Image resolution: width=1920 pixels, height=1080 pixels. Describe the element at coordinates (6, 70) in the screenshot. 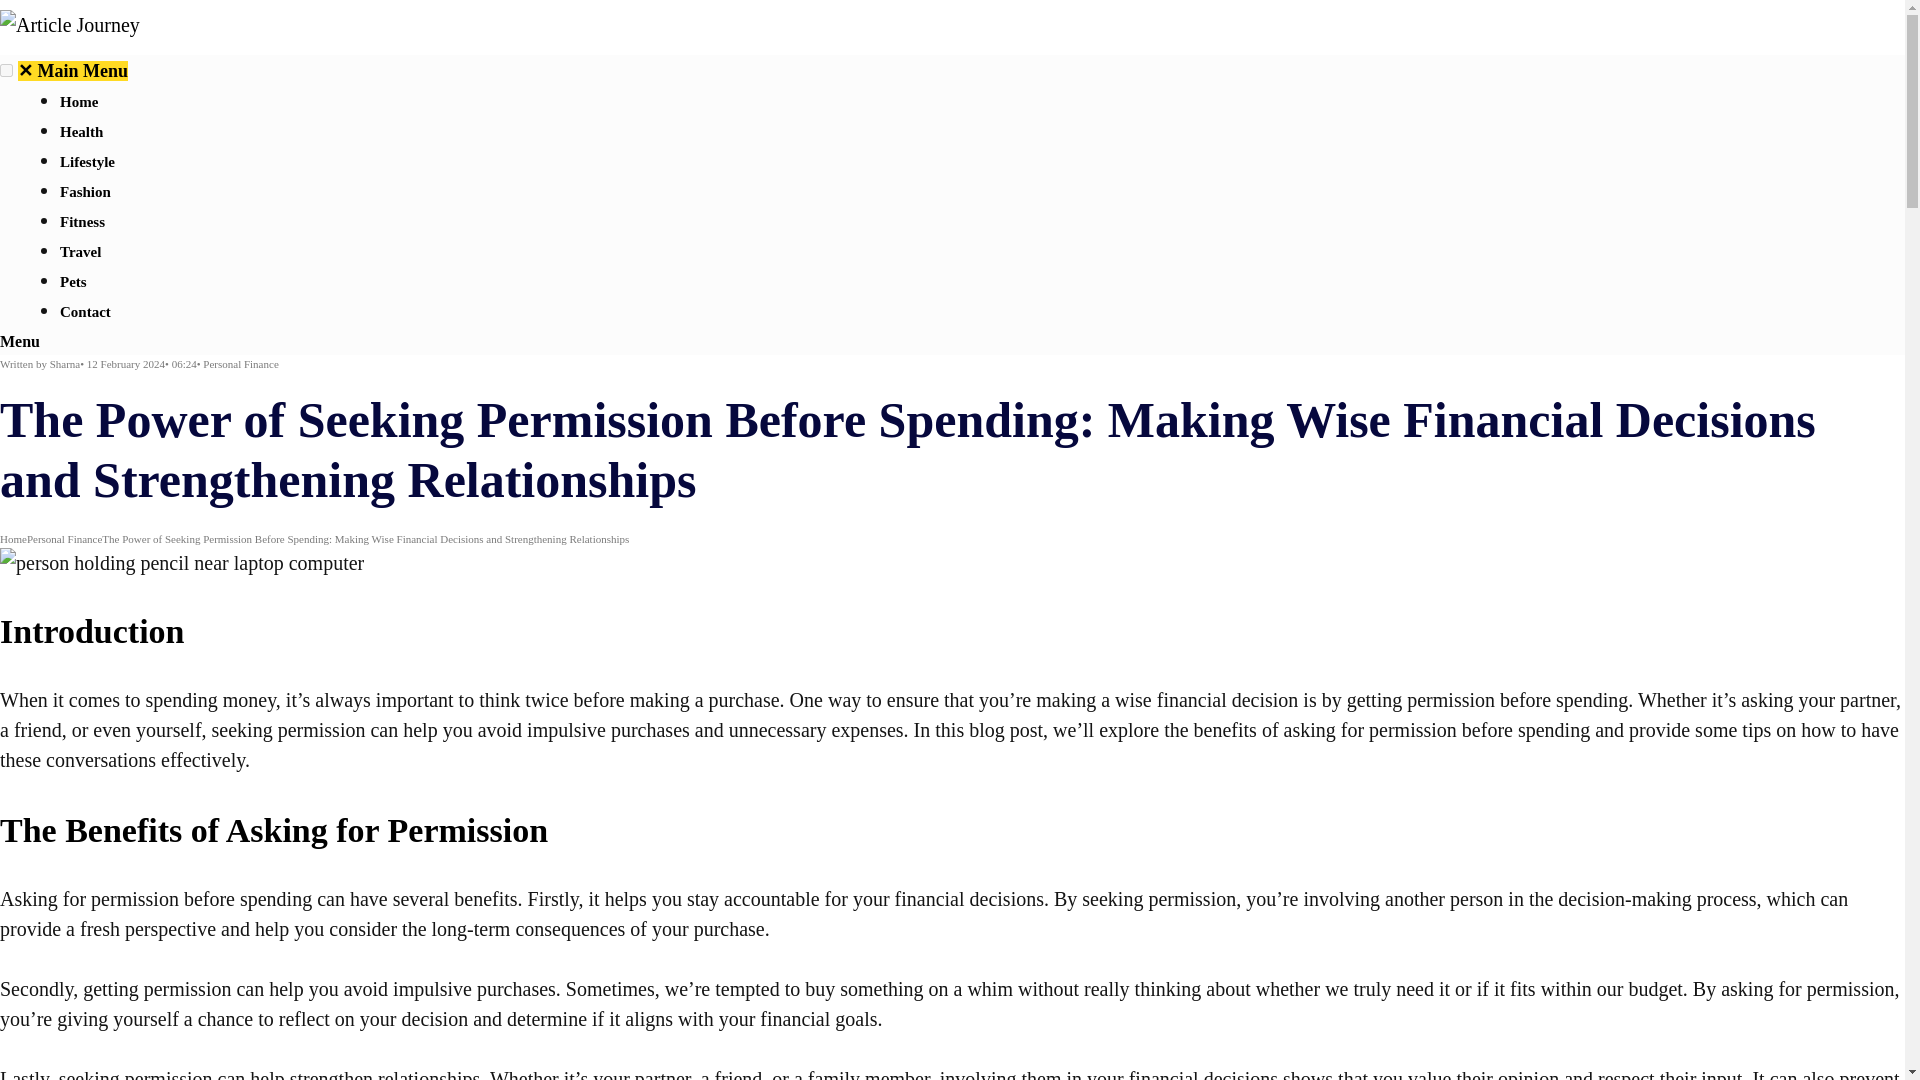

I see `on` at that location.